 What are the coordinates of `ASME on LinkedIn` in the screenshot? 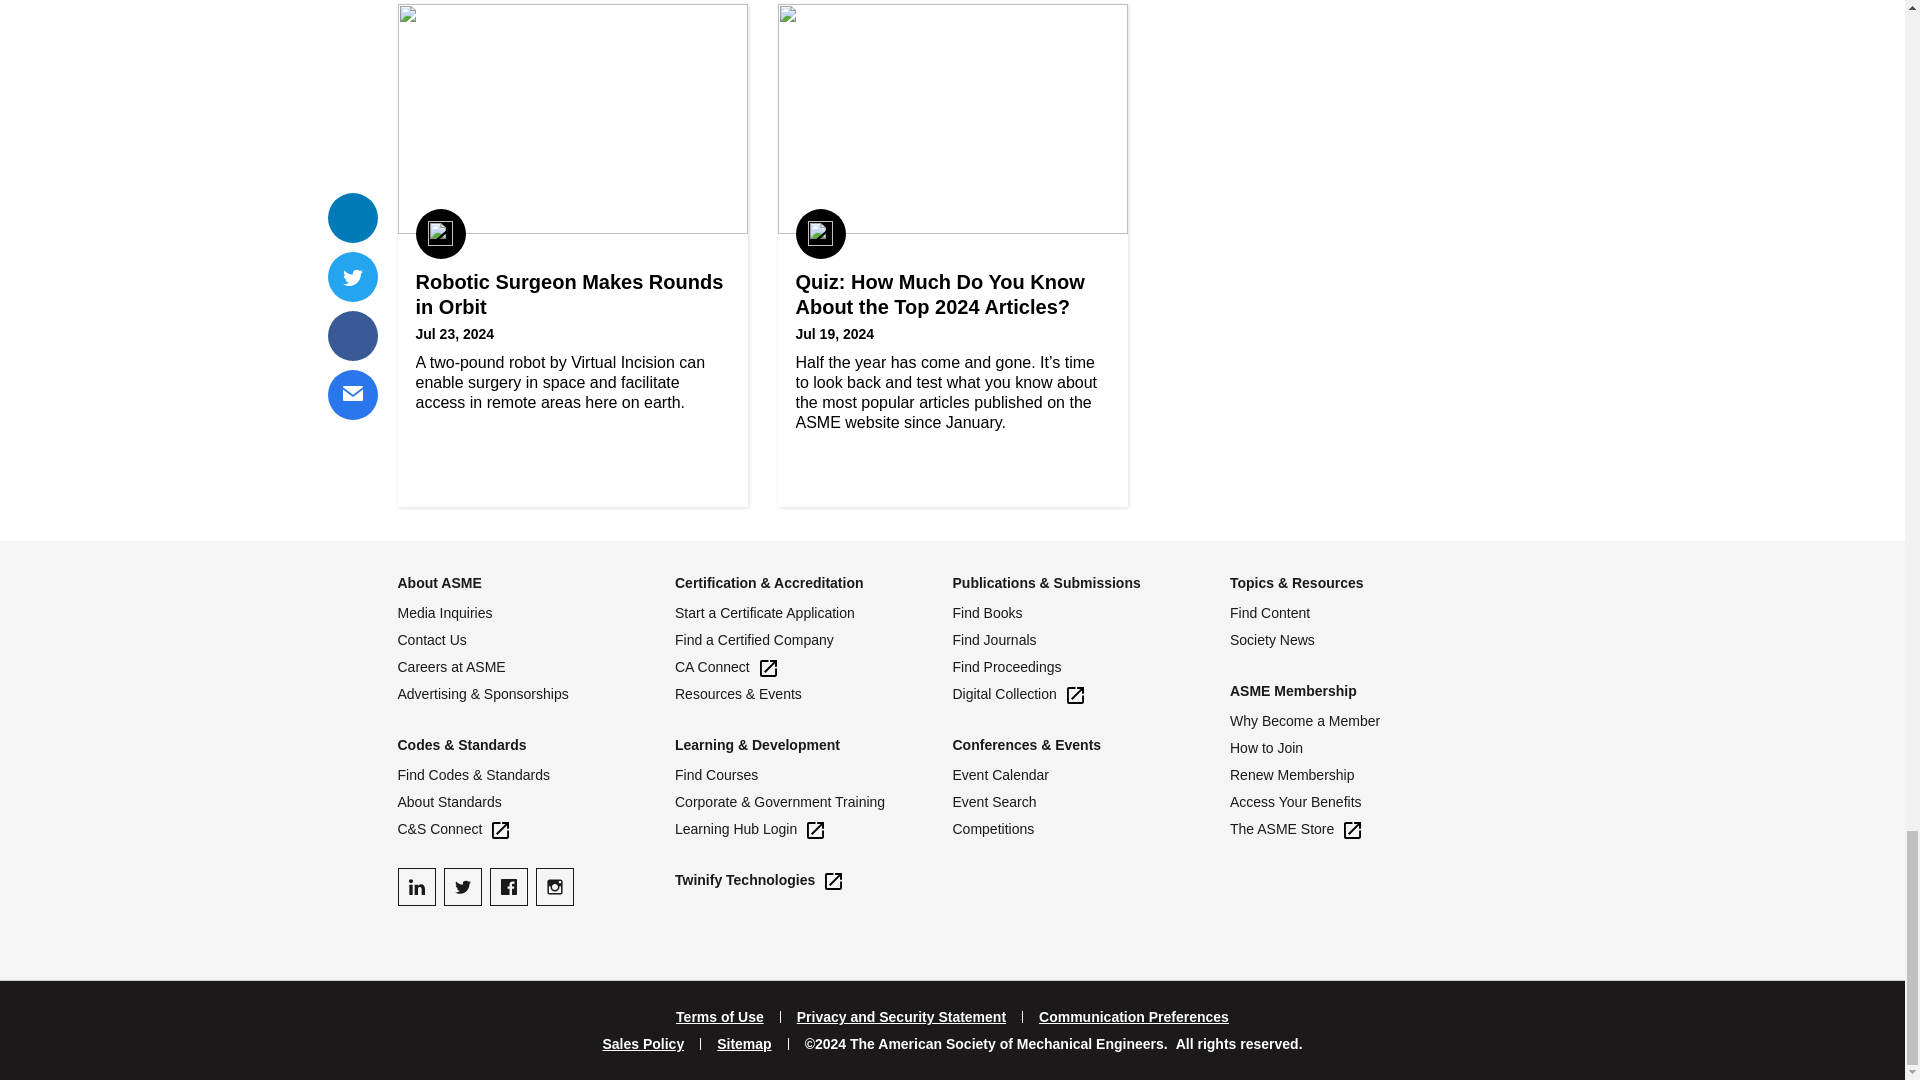 It's located at (416, 887).